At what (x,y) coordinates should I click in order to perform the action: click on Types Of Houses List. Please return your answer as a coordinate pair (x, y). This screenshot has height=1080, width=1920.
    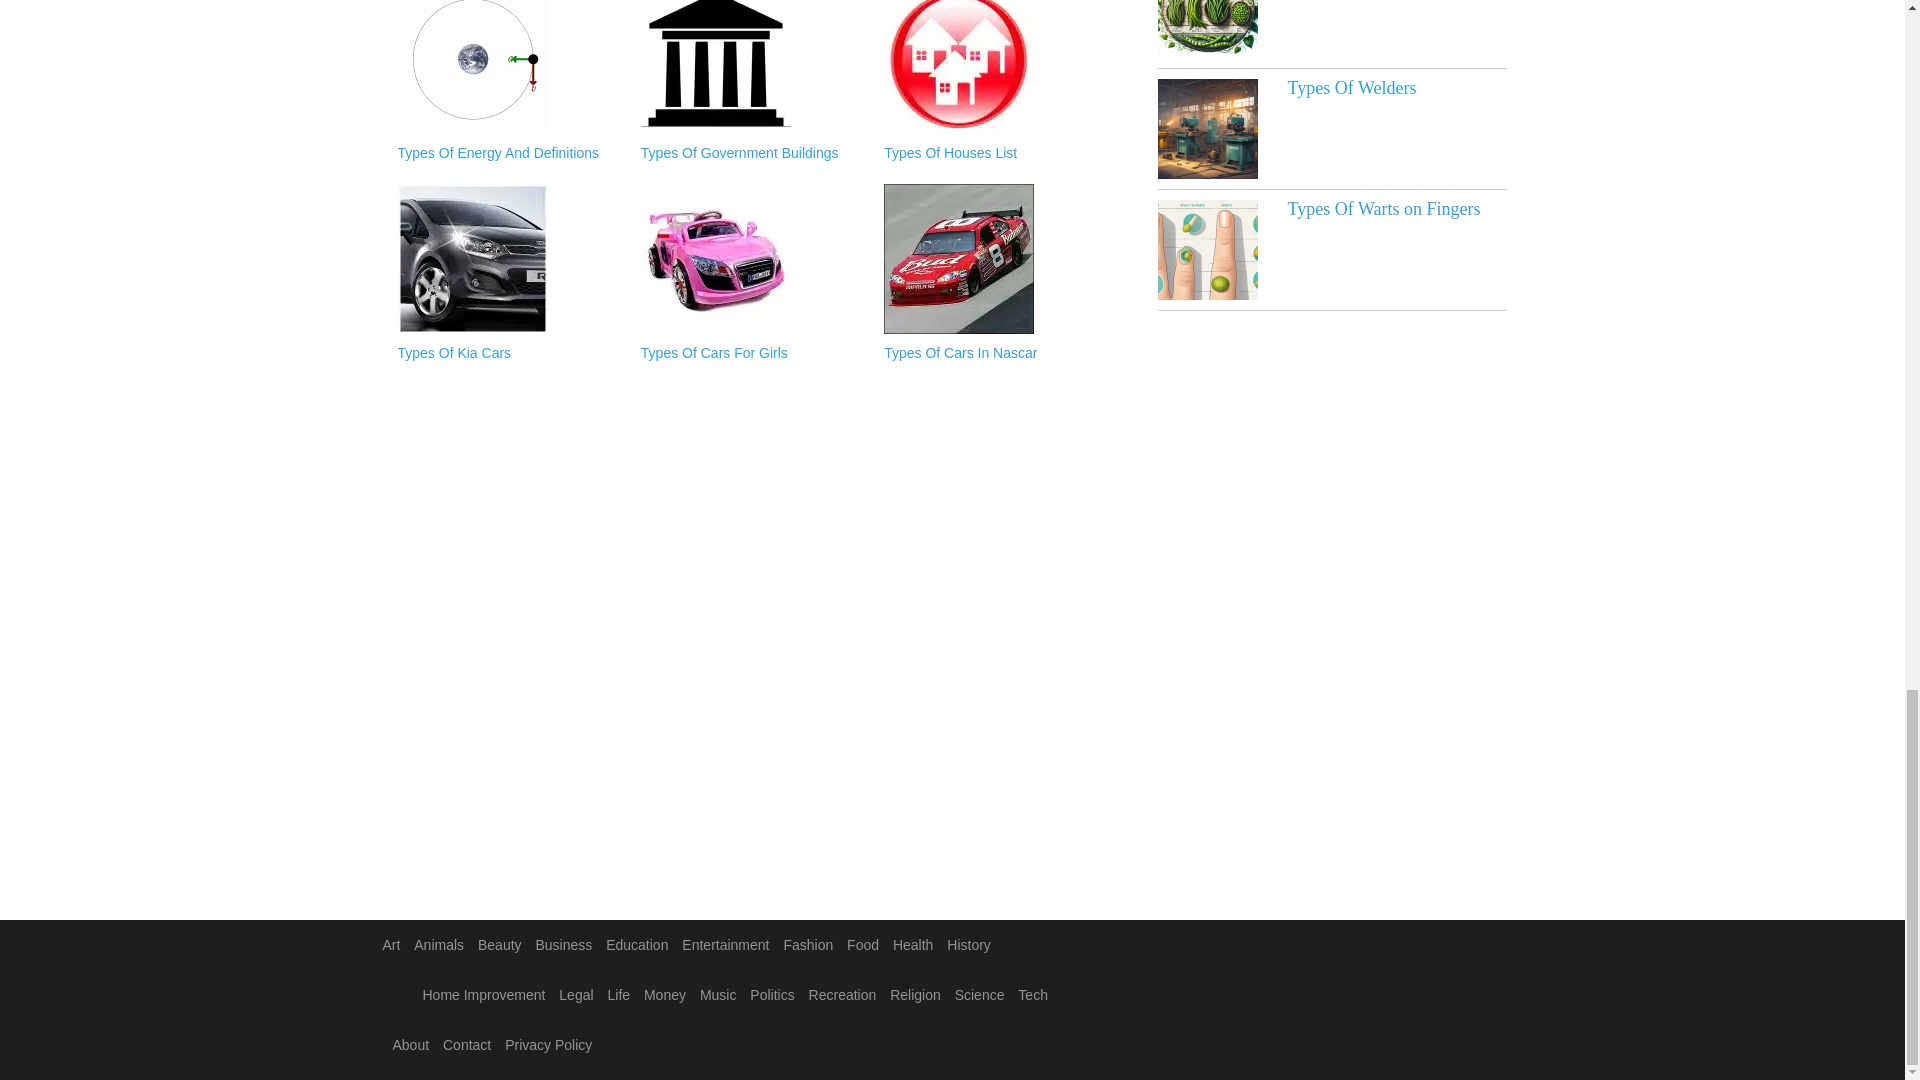
    Looking at the image, I should click on (995, 154).